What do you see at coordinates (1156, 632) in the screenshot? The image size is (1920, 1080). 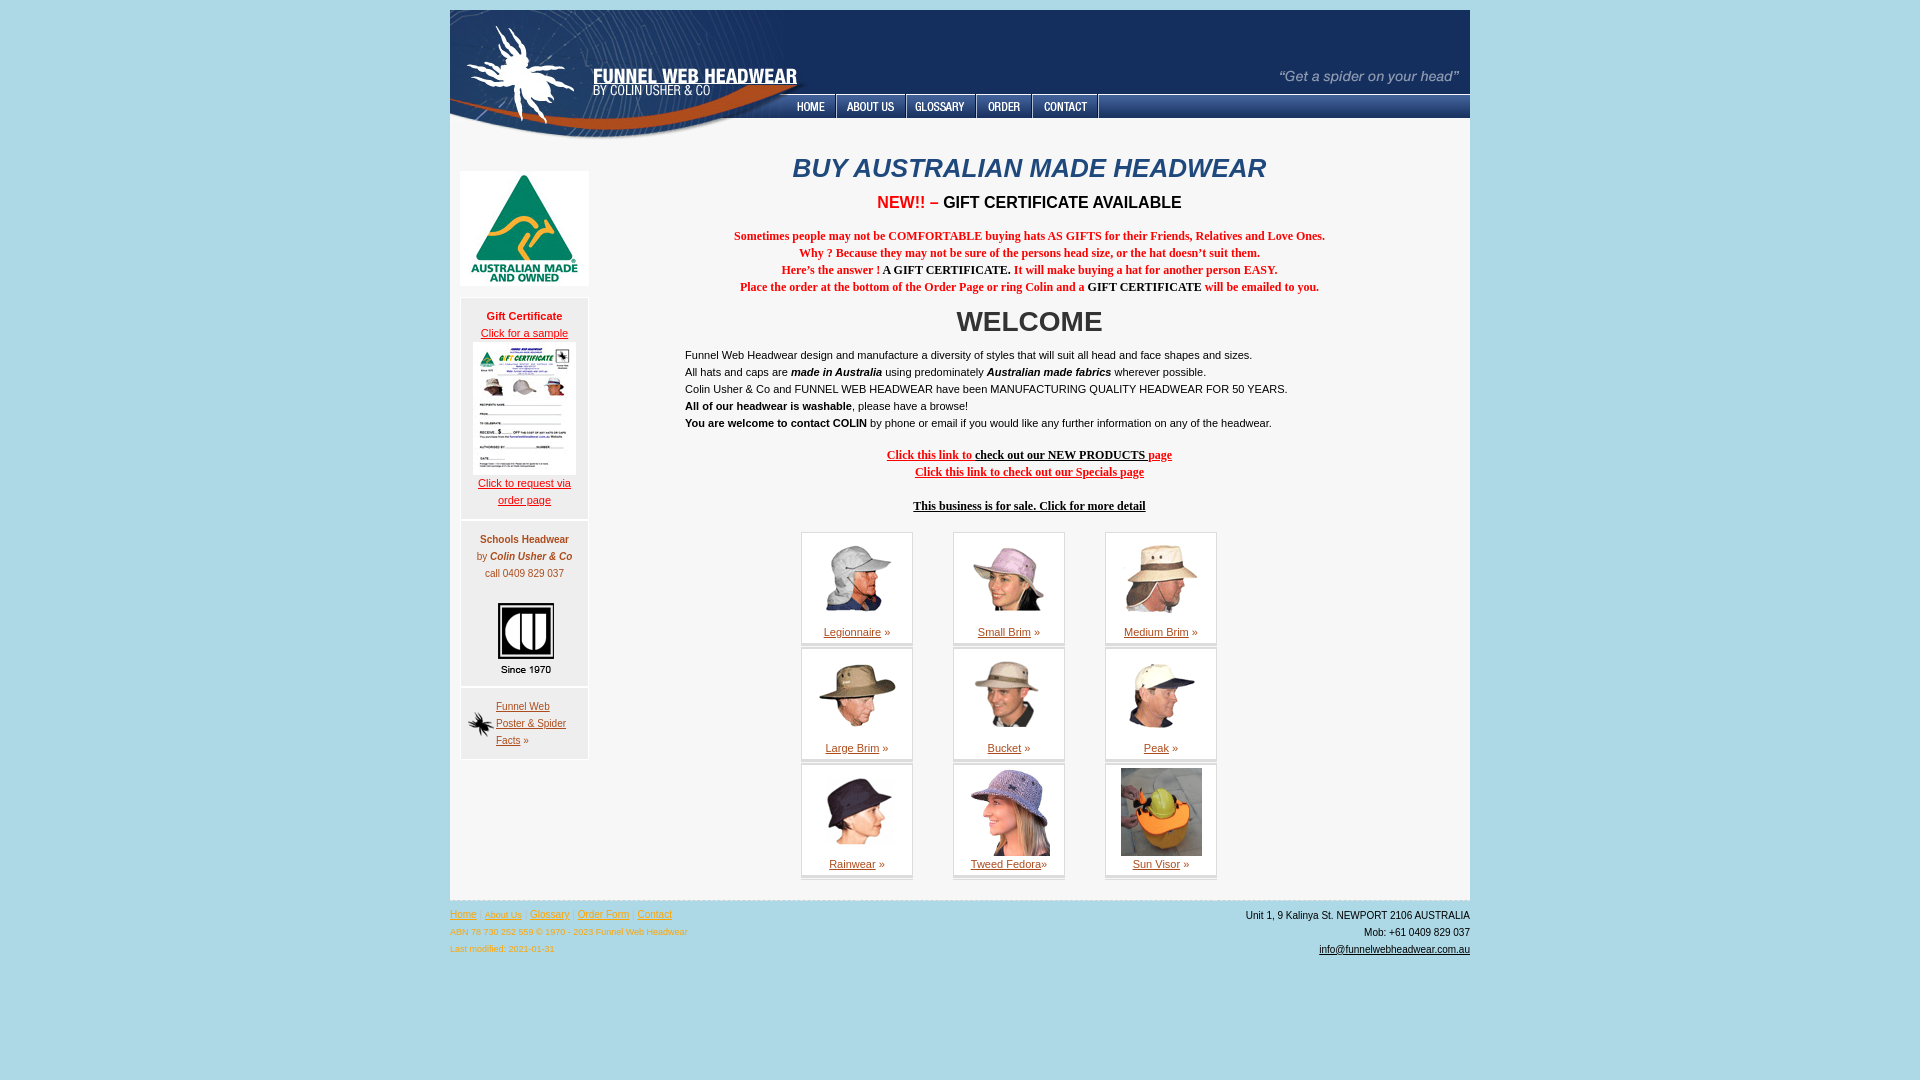 I see `Medium Brim` at bounding box center [1156, 632].